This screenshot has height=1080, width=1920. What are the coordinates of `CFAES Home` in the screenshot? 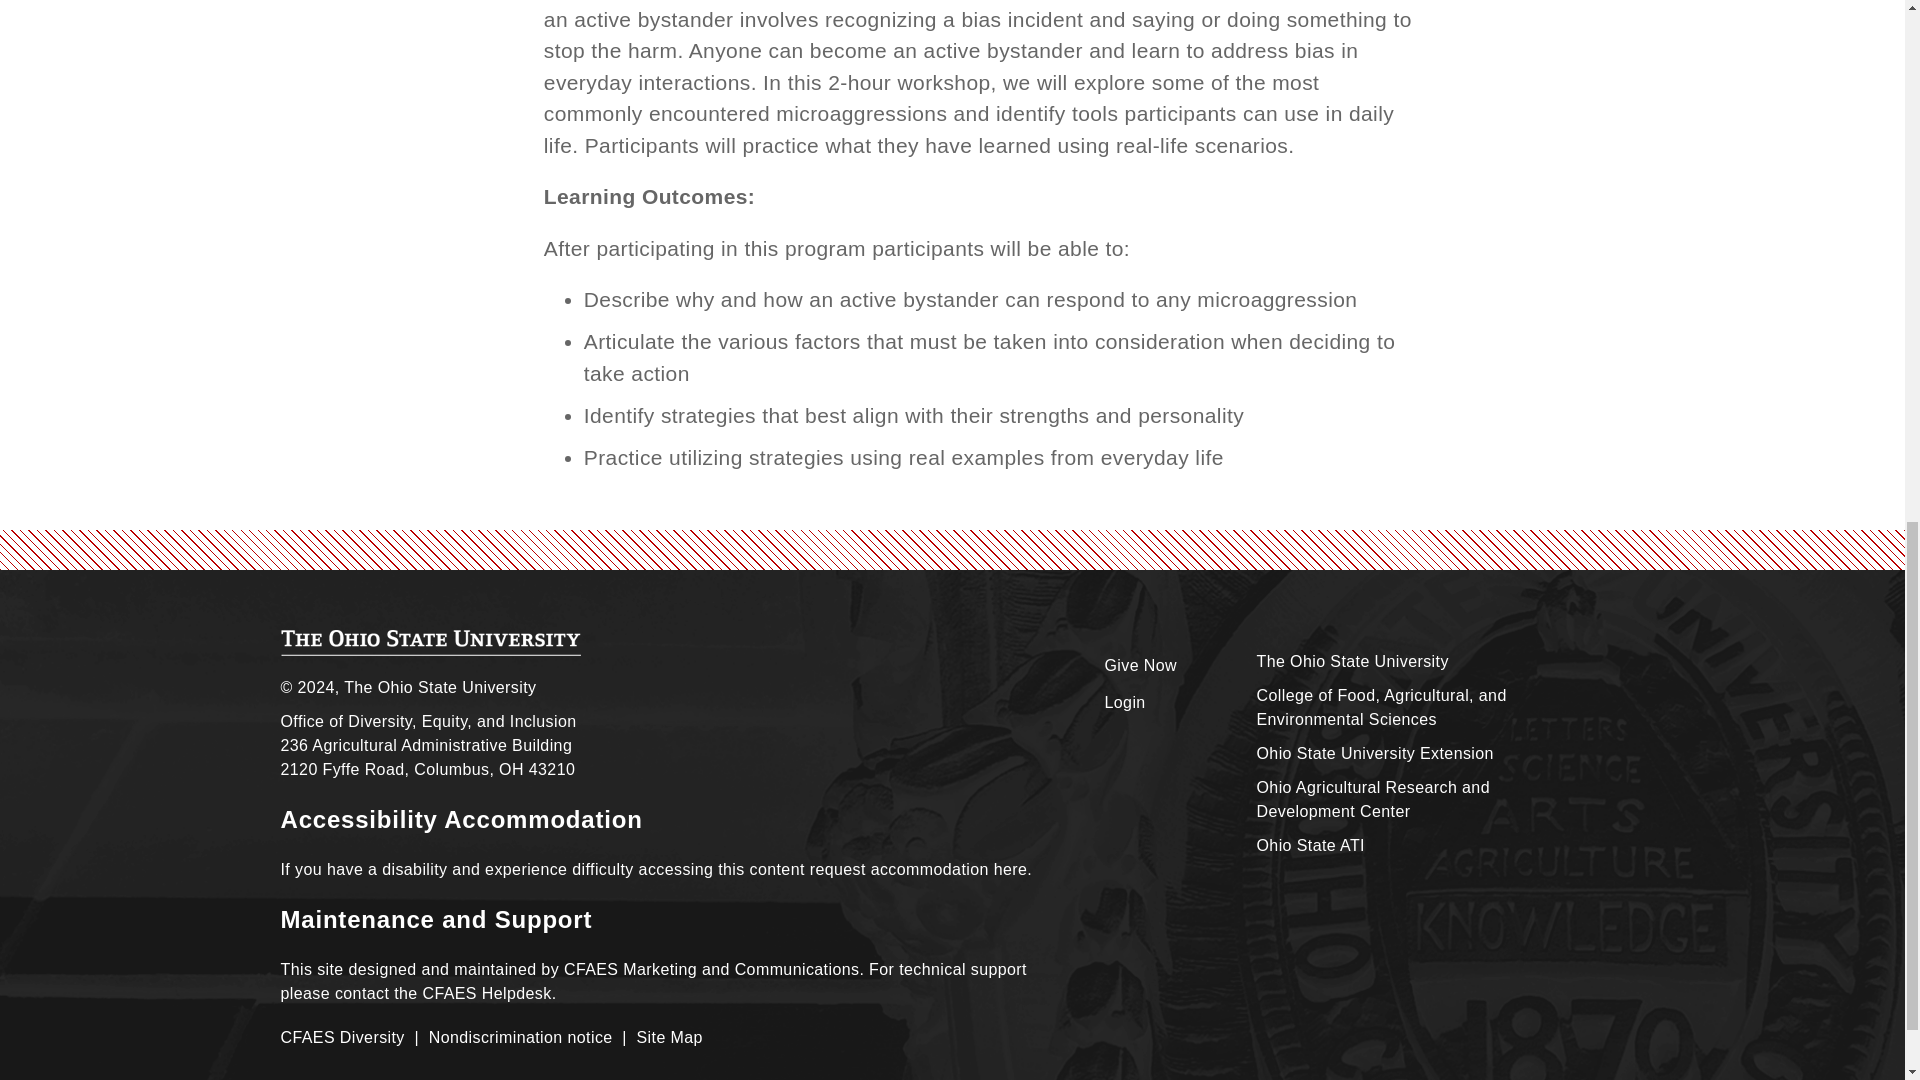 It's located at (430, 642).